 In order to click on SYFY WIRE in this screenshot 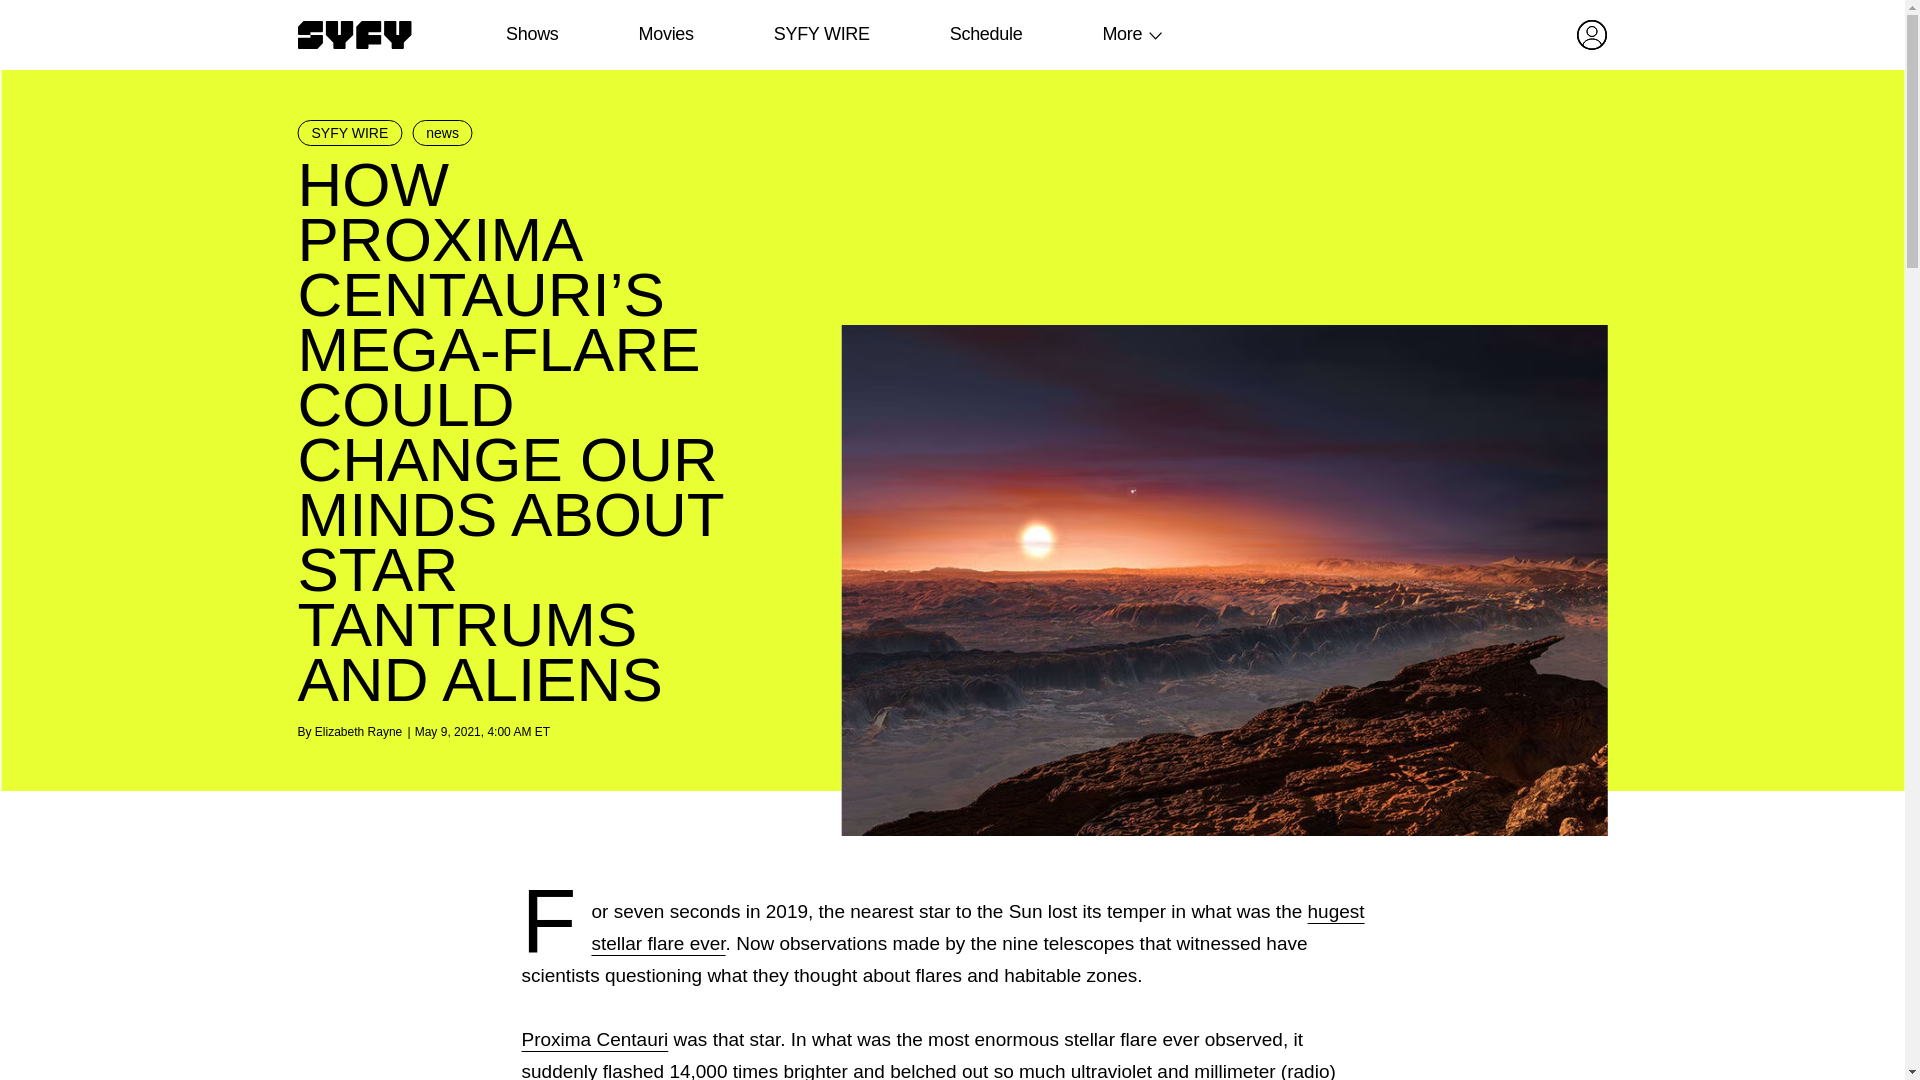, I will do `click(821, 34)`.